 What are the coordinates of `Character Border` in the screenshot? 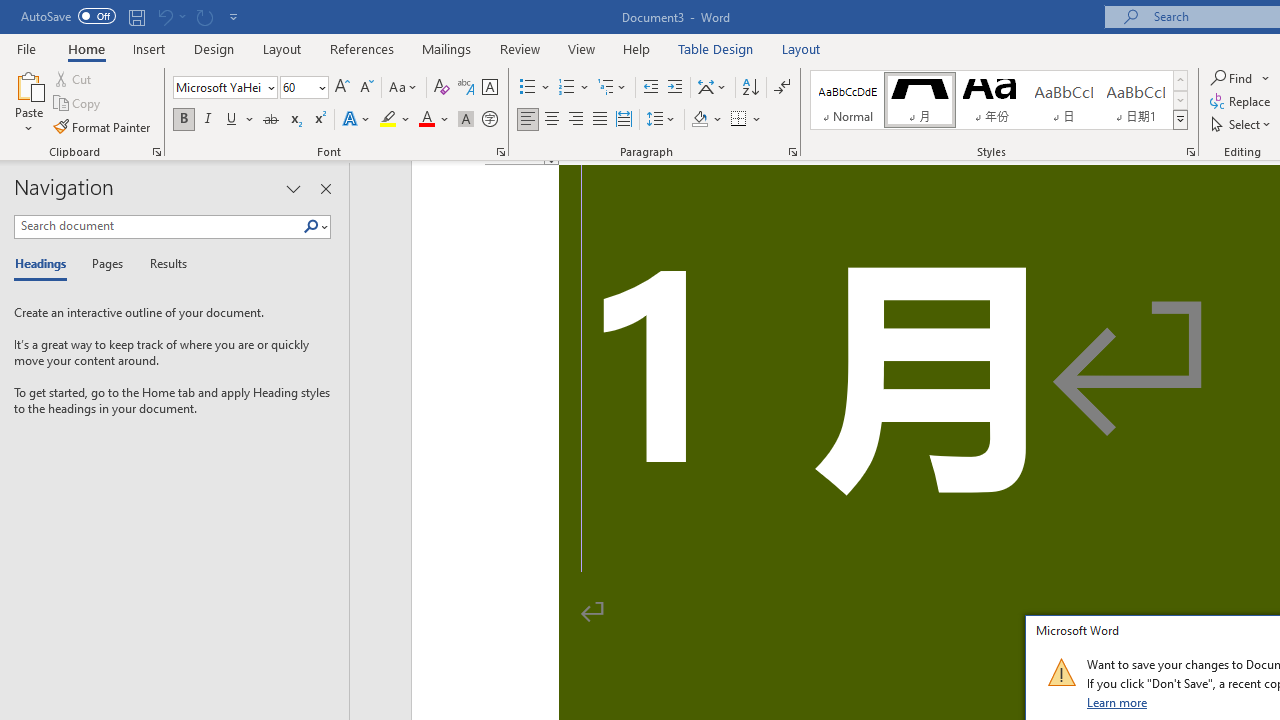 It's located at (489, 88).